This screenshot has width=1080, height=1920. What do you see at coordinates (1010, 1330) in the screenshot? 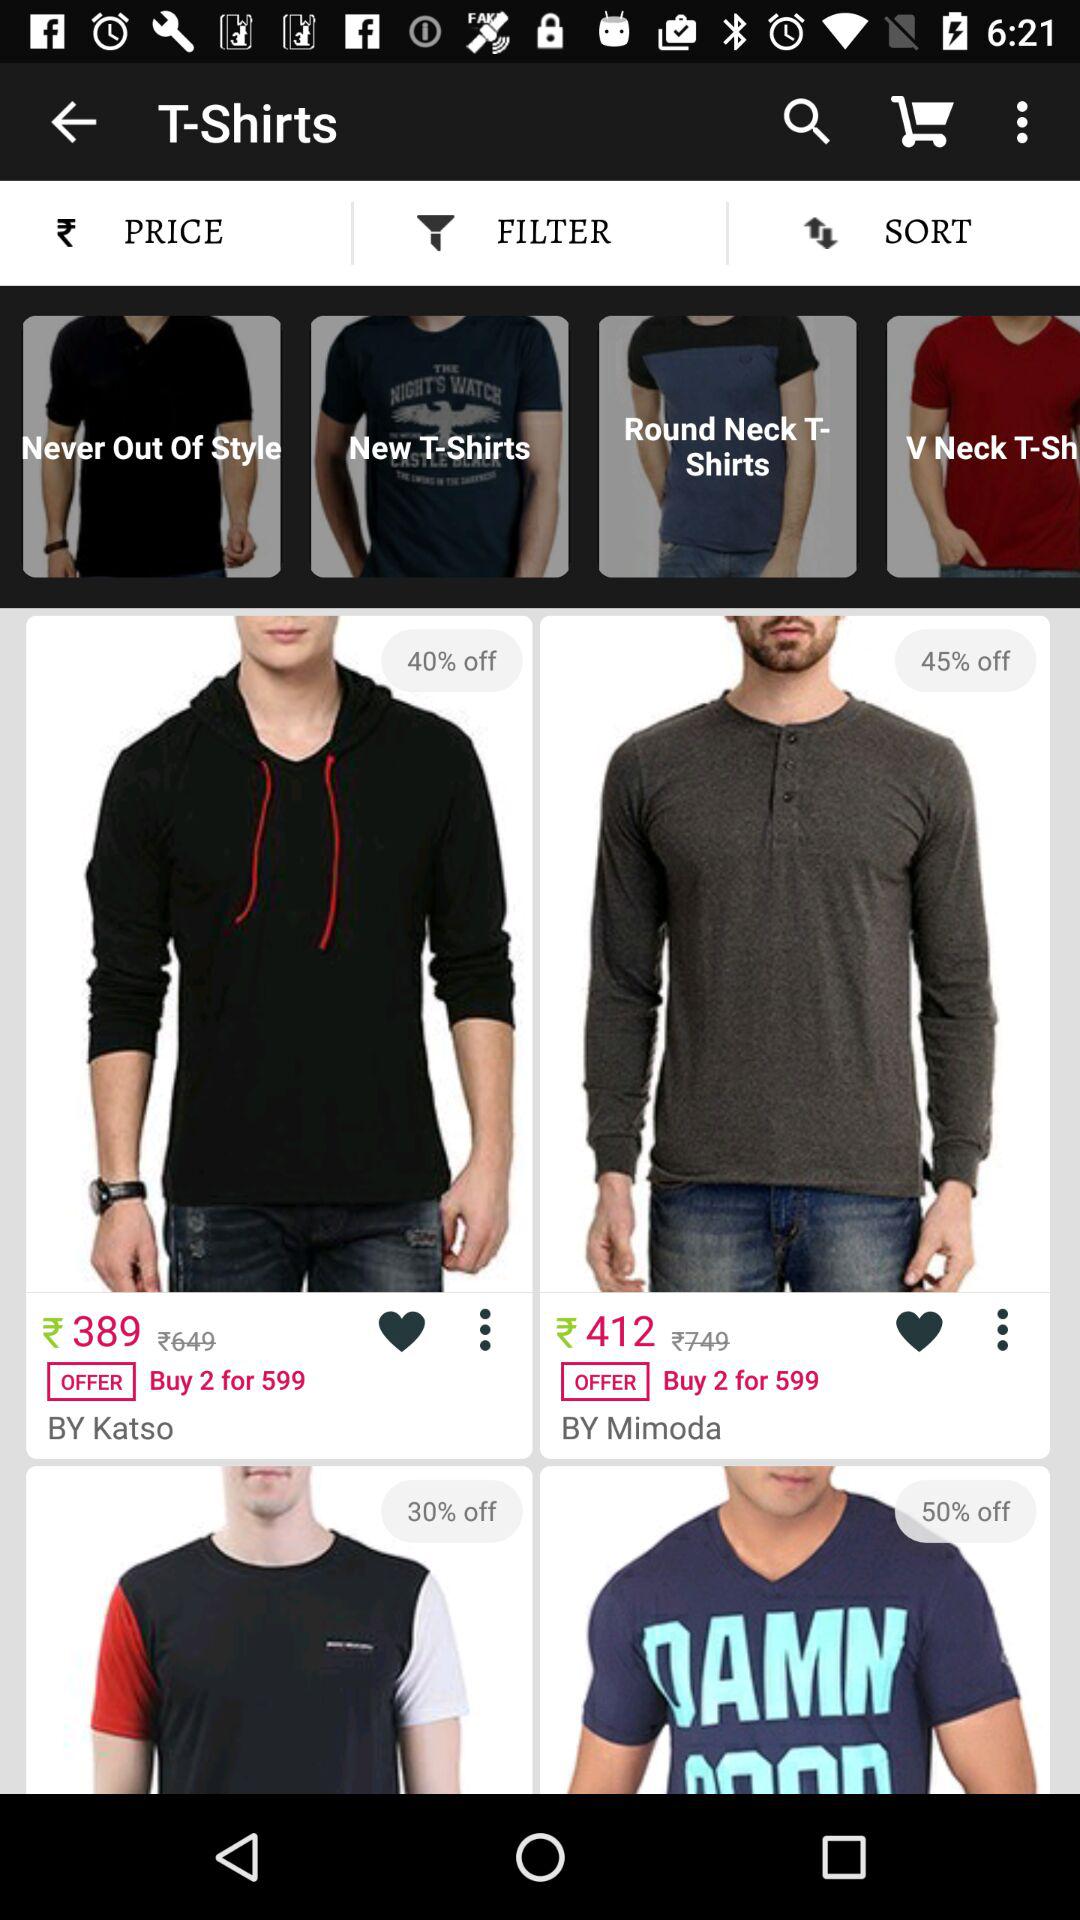
I see `select menu for further item options` at bounding box center [1010, 1330].